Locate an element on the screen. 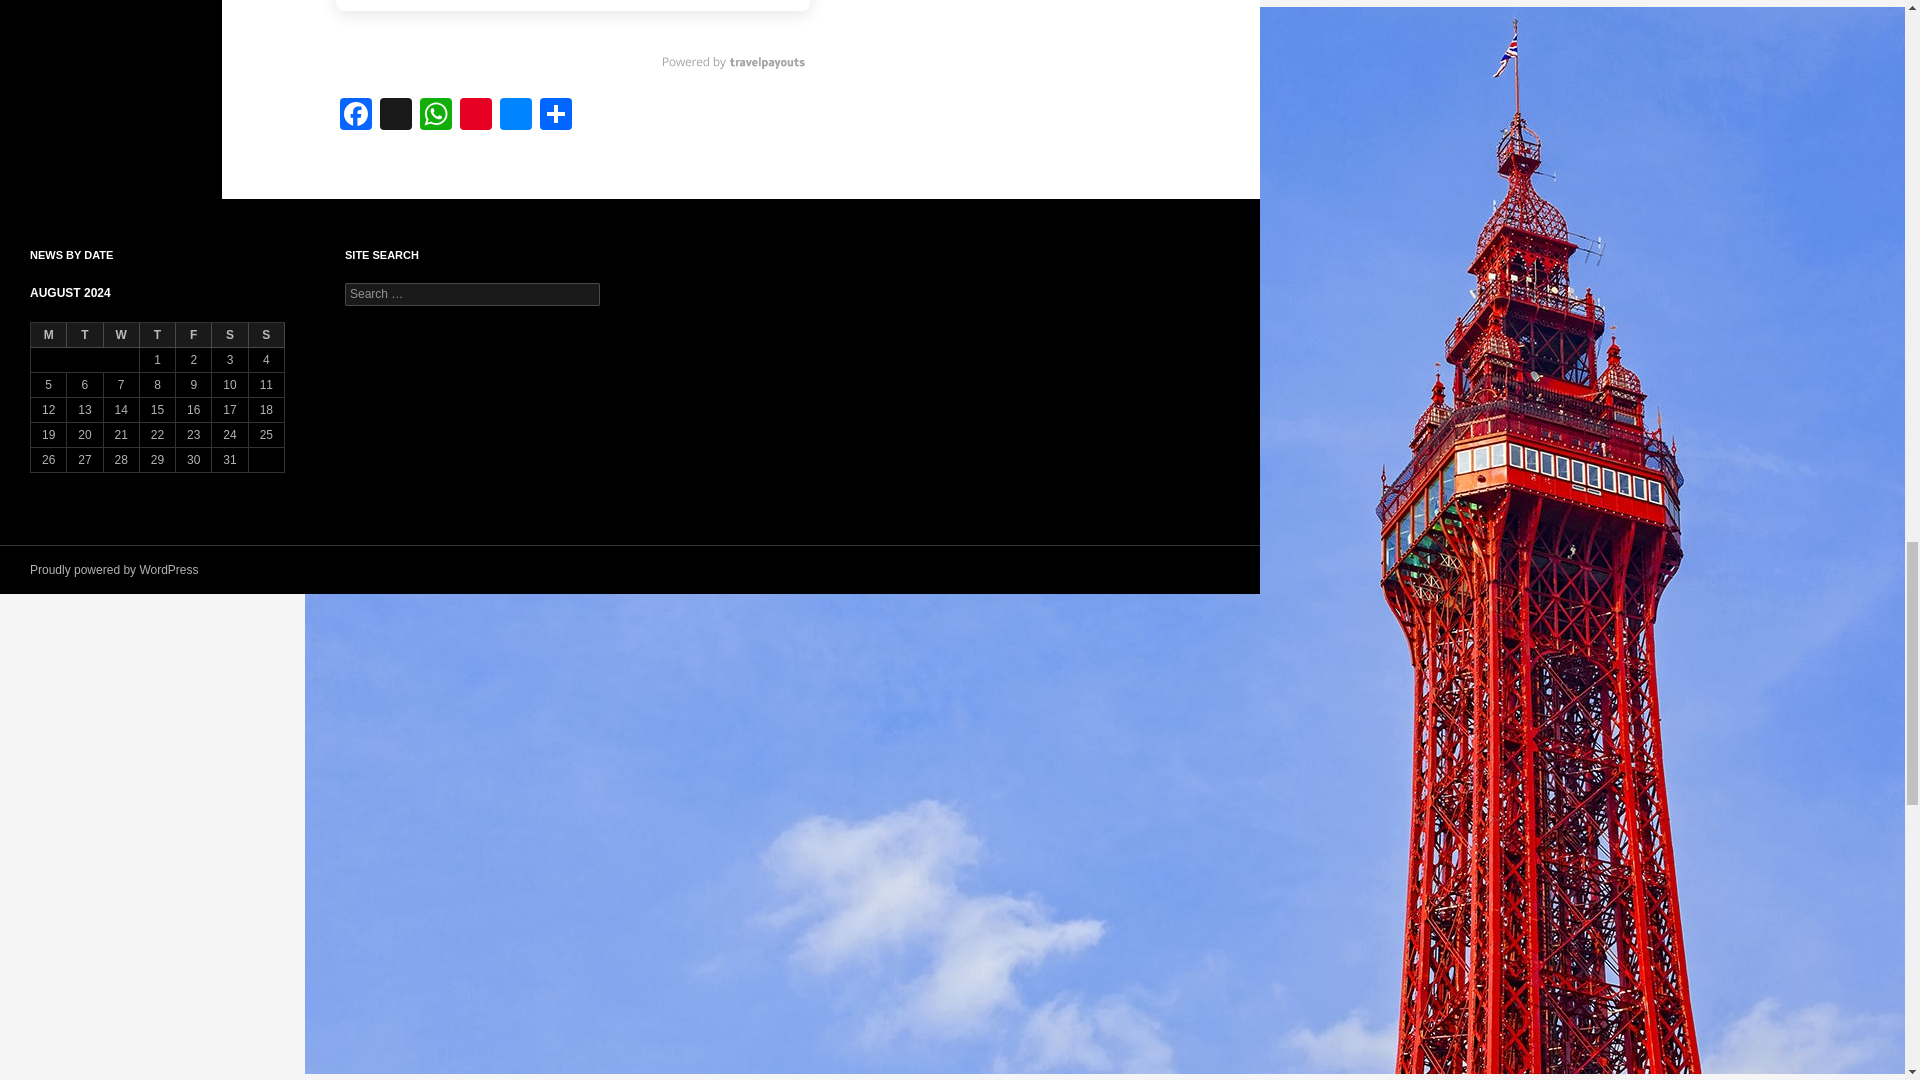 The image size is (1920, 1080). Pinterest is located at coordinates (476, 116).